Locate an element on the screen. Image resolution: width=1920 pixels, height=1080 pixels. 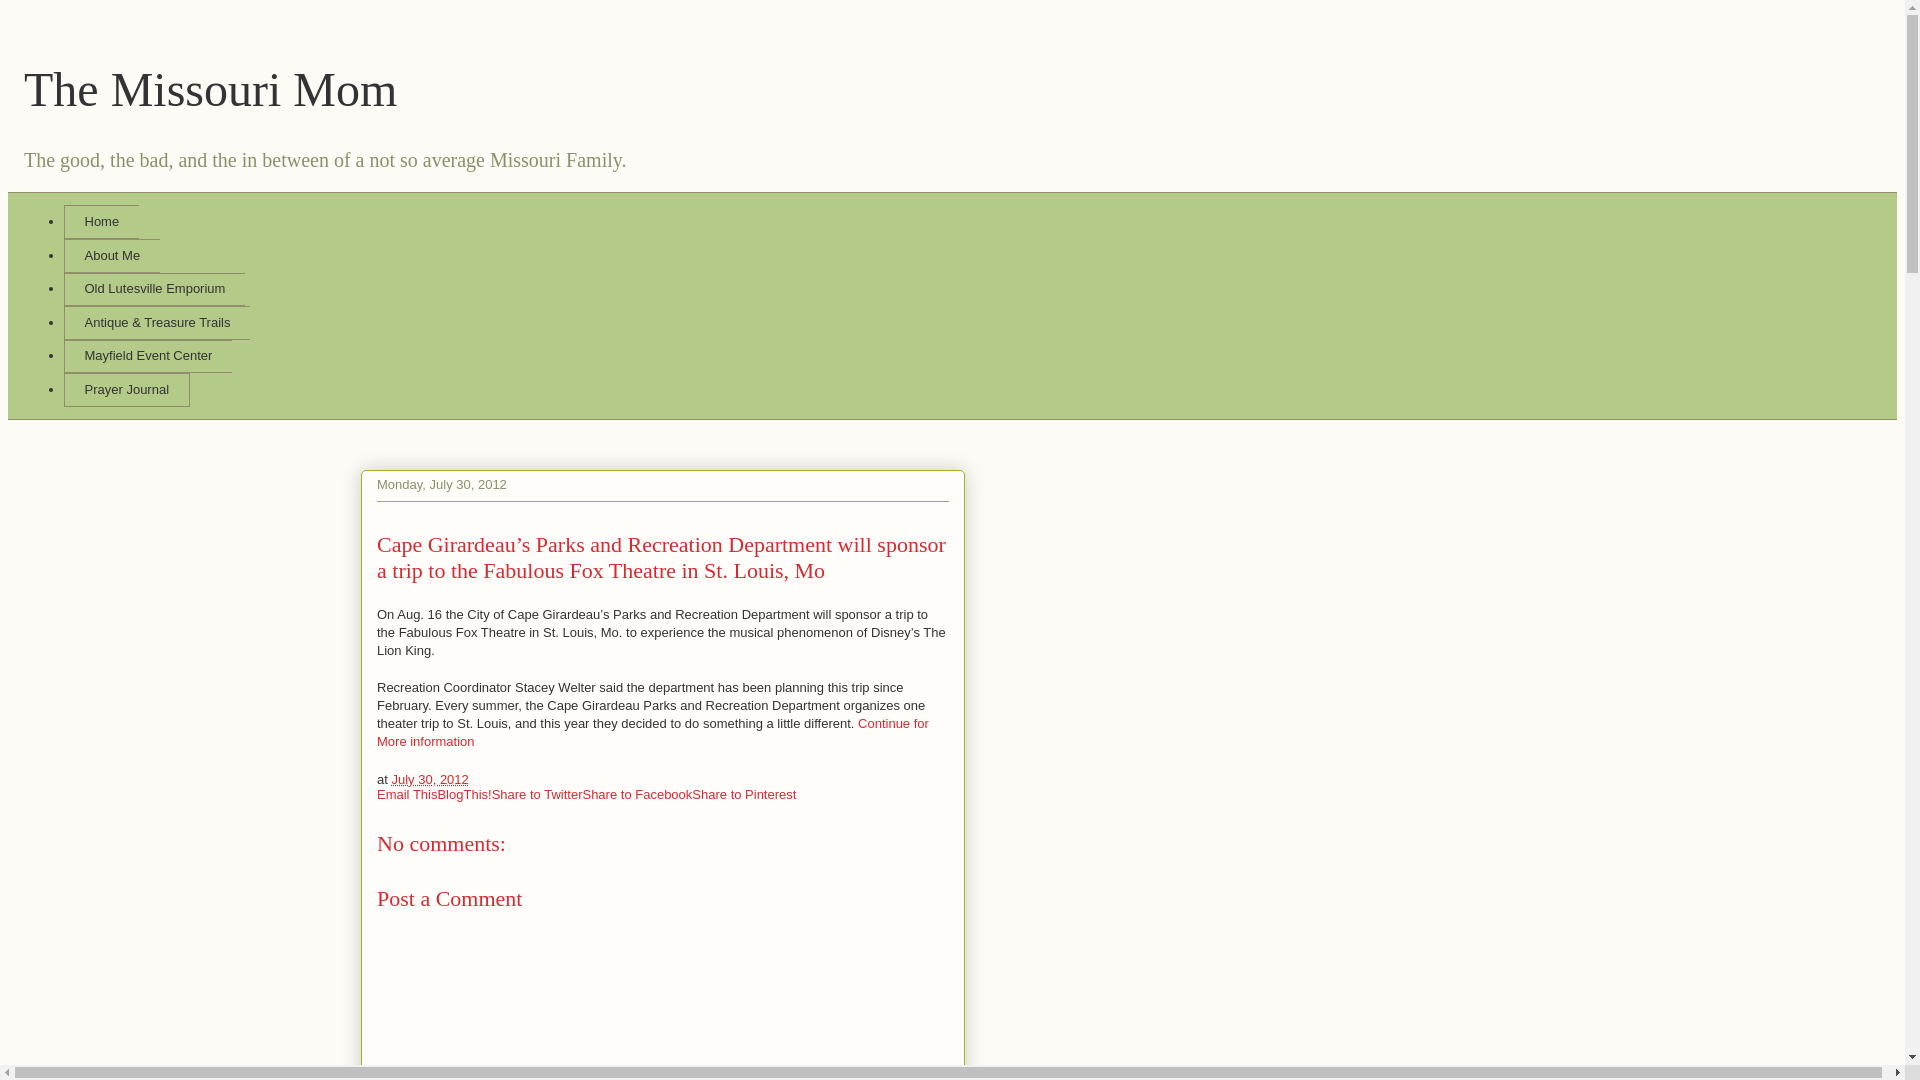
Continue for More information is located at coordinates (652, 732).